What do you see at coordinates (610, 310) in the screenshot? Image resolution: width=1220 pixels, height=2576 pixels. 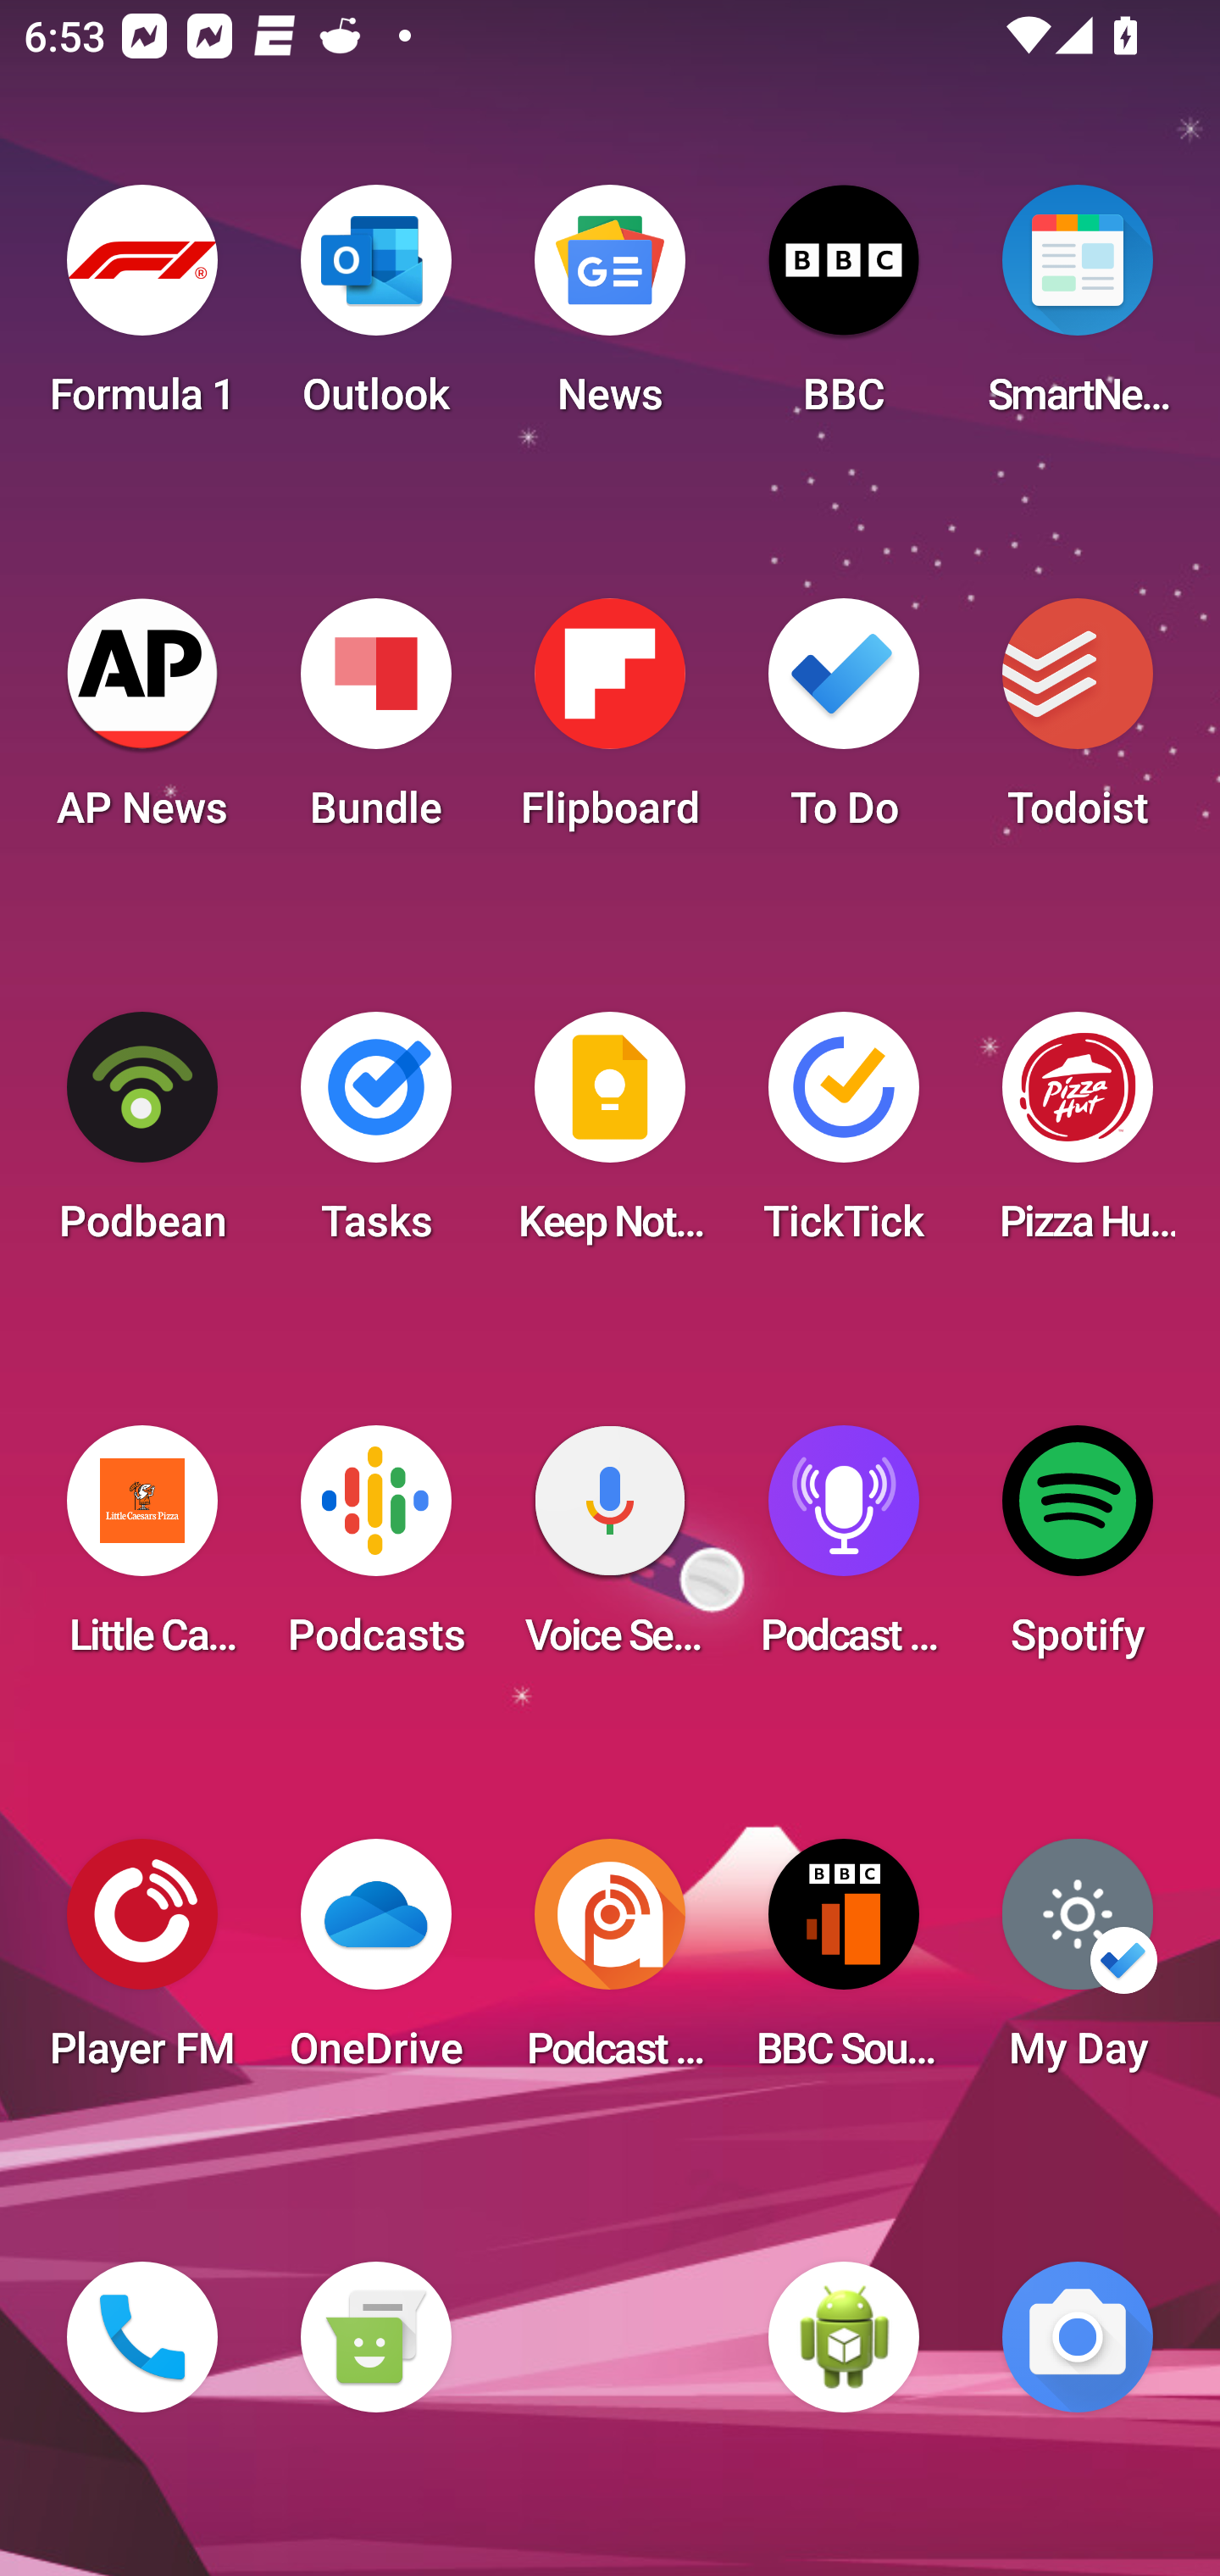 I see `News` at bounding box center [610, 310].